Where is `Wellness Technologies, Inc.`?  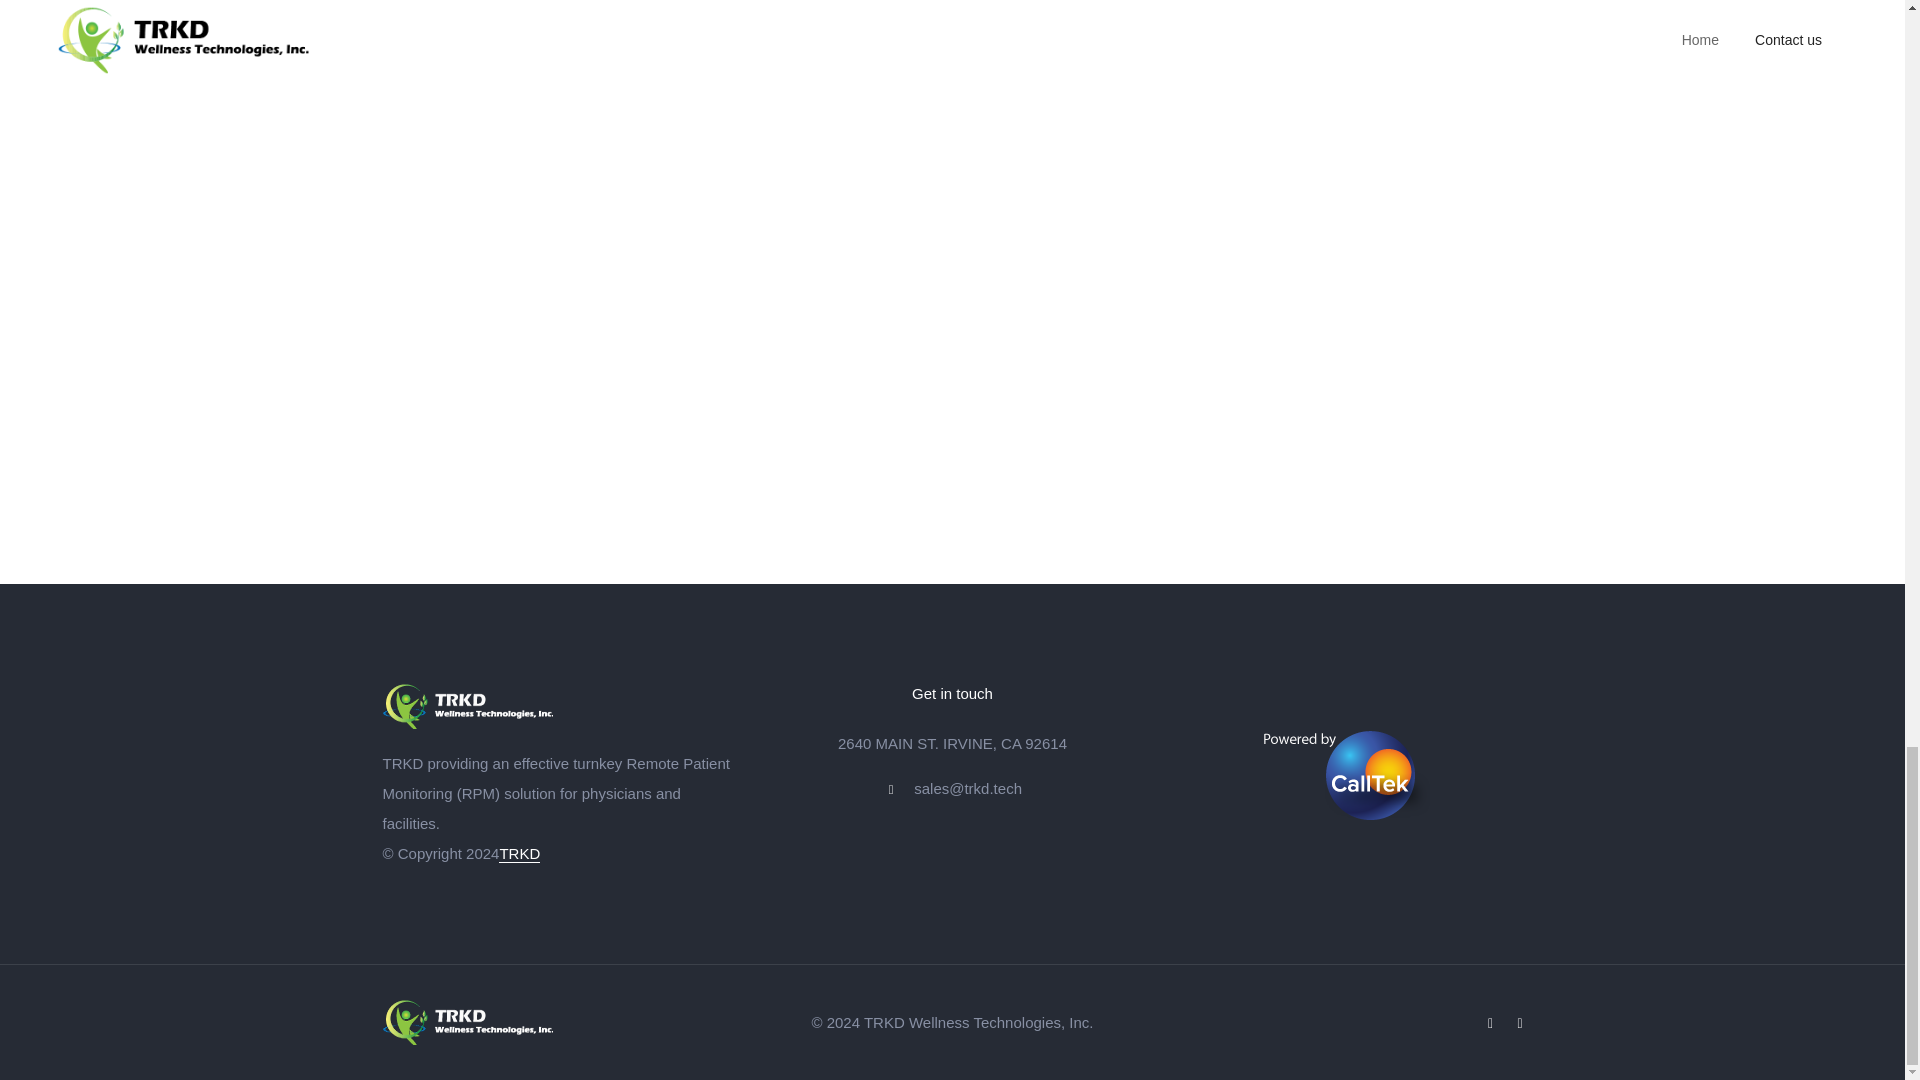
Wellness Technologies, Inc. is located at coordinates (999, 1022).